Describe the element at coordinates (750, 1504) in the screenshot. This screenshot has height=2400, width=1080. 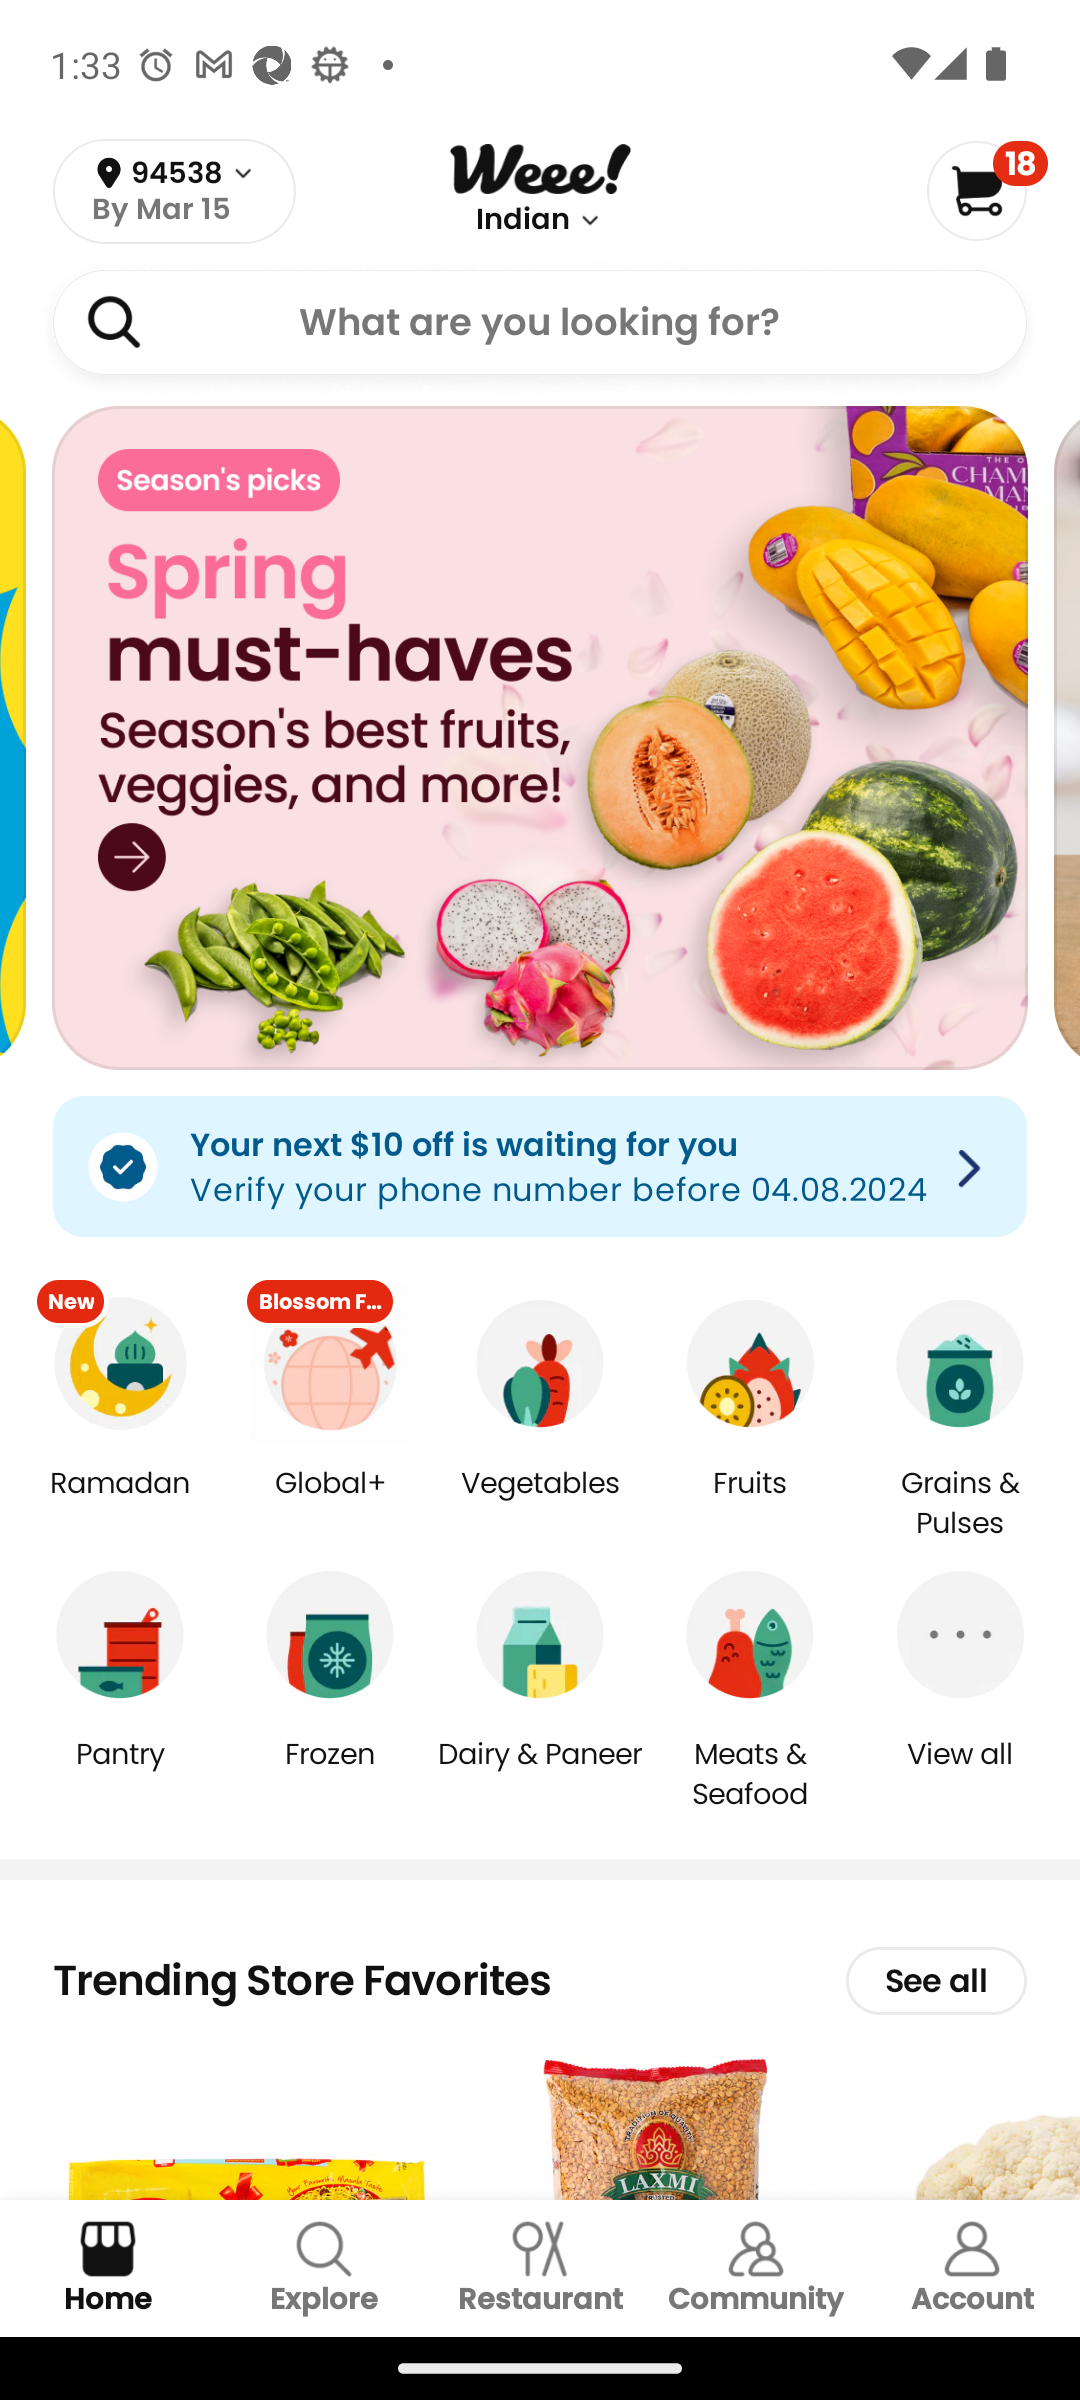
I see `Fruits` at that location.